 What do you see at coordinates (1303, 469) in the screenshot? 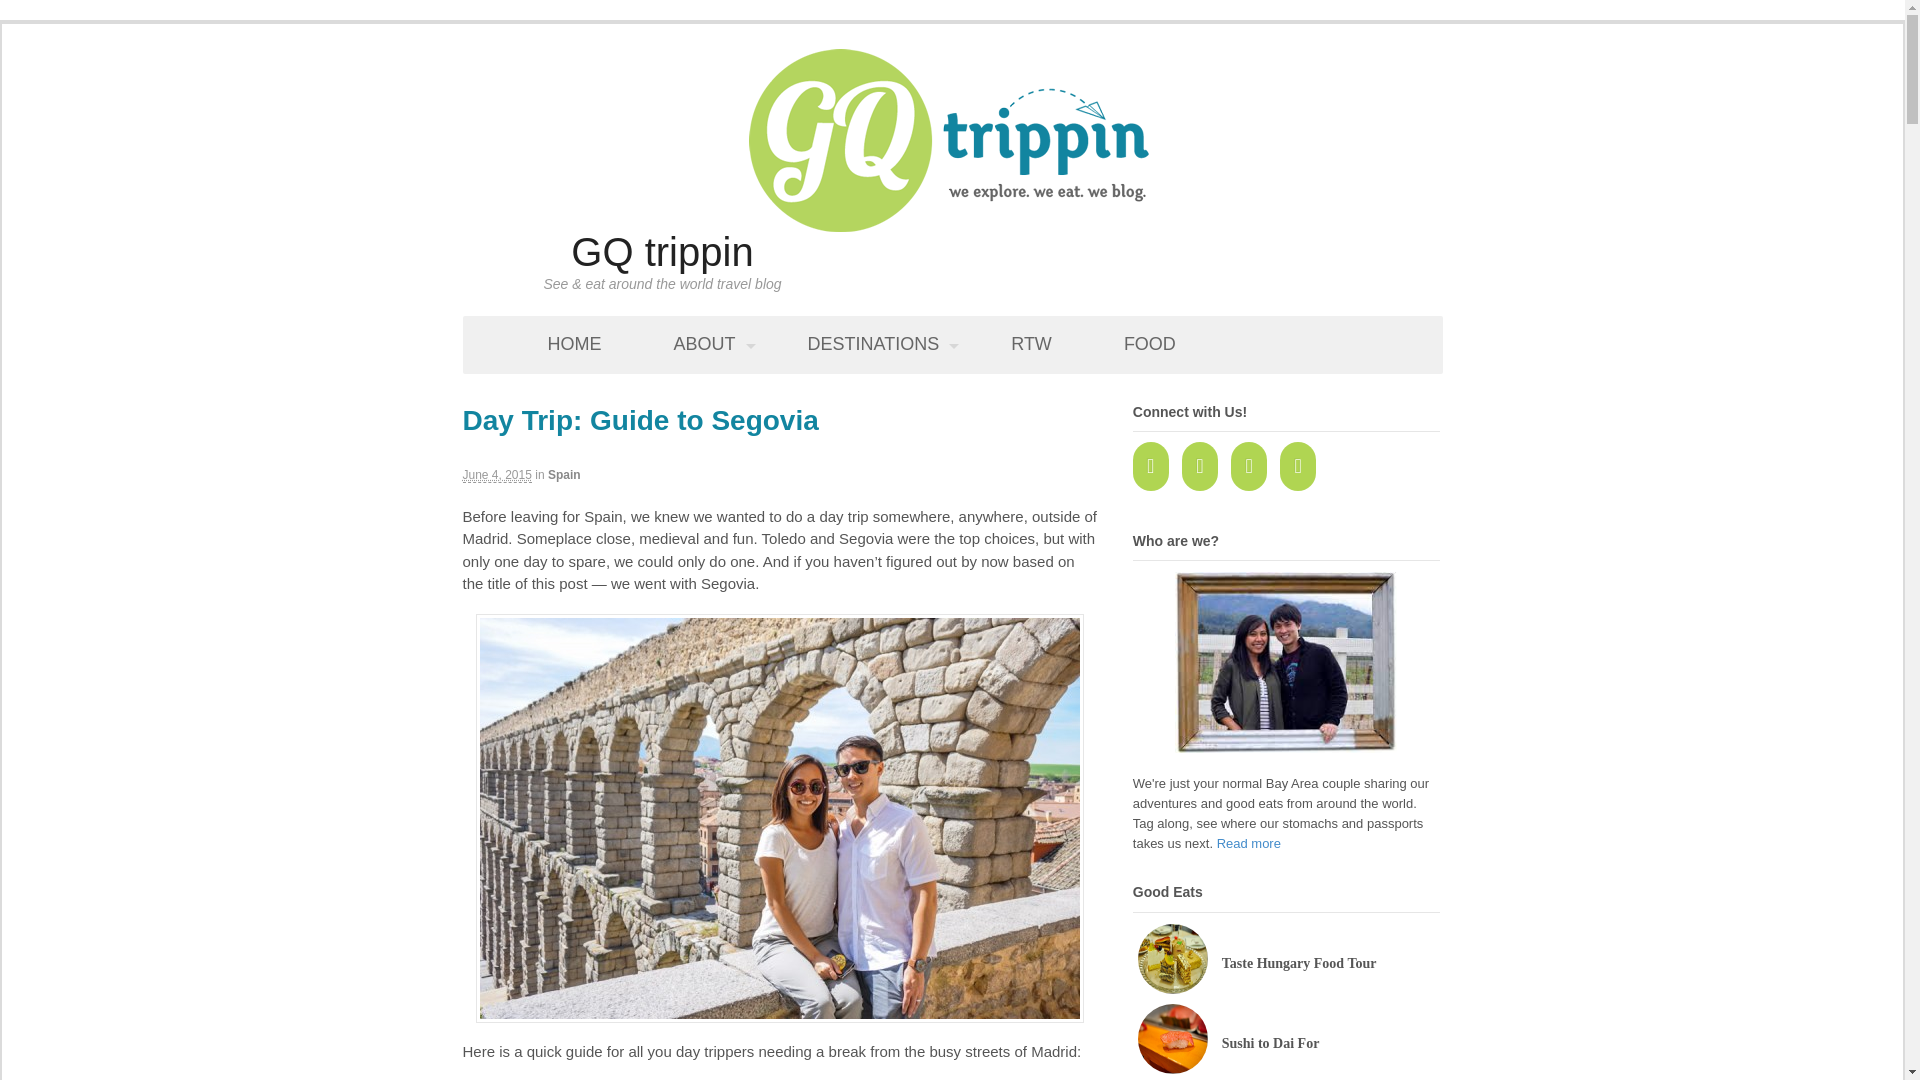
I see `Instagram` at bounding box center [1303, 469].